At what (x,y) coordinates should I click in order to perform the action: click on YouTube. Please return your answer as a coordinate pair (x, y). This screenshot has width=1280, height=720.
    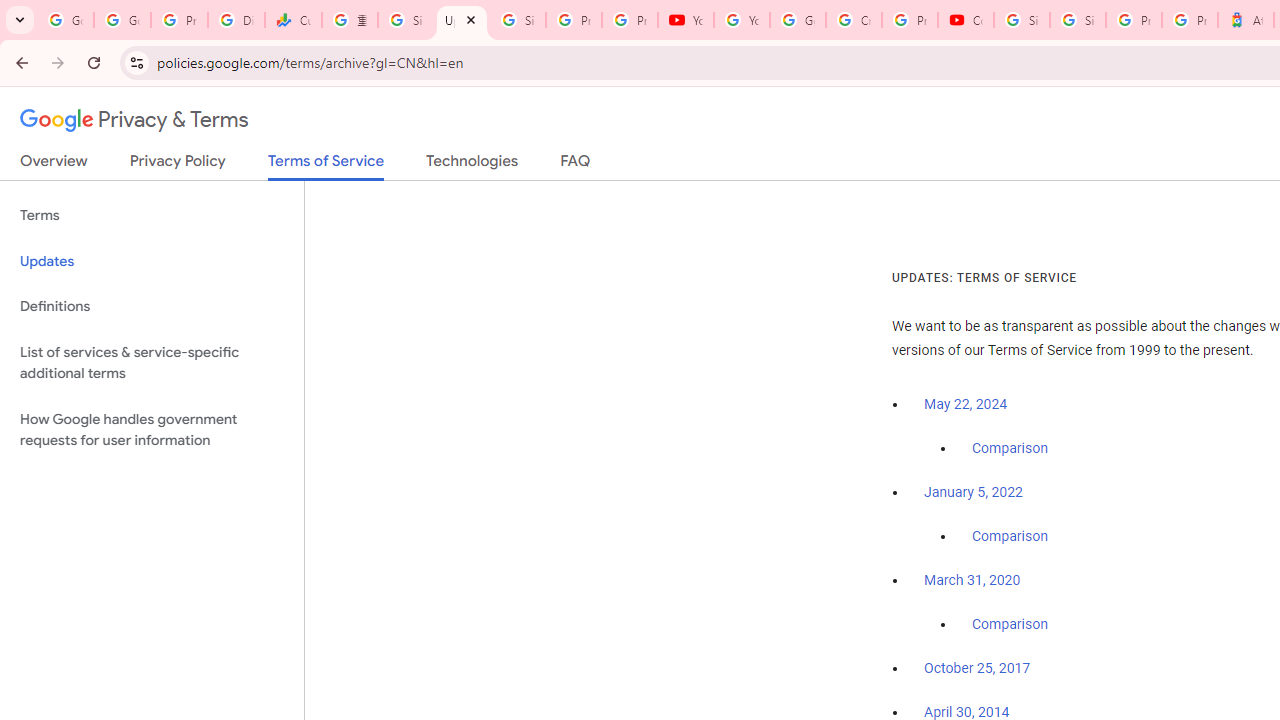
    Looking at the image, I should click on (686, 20).